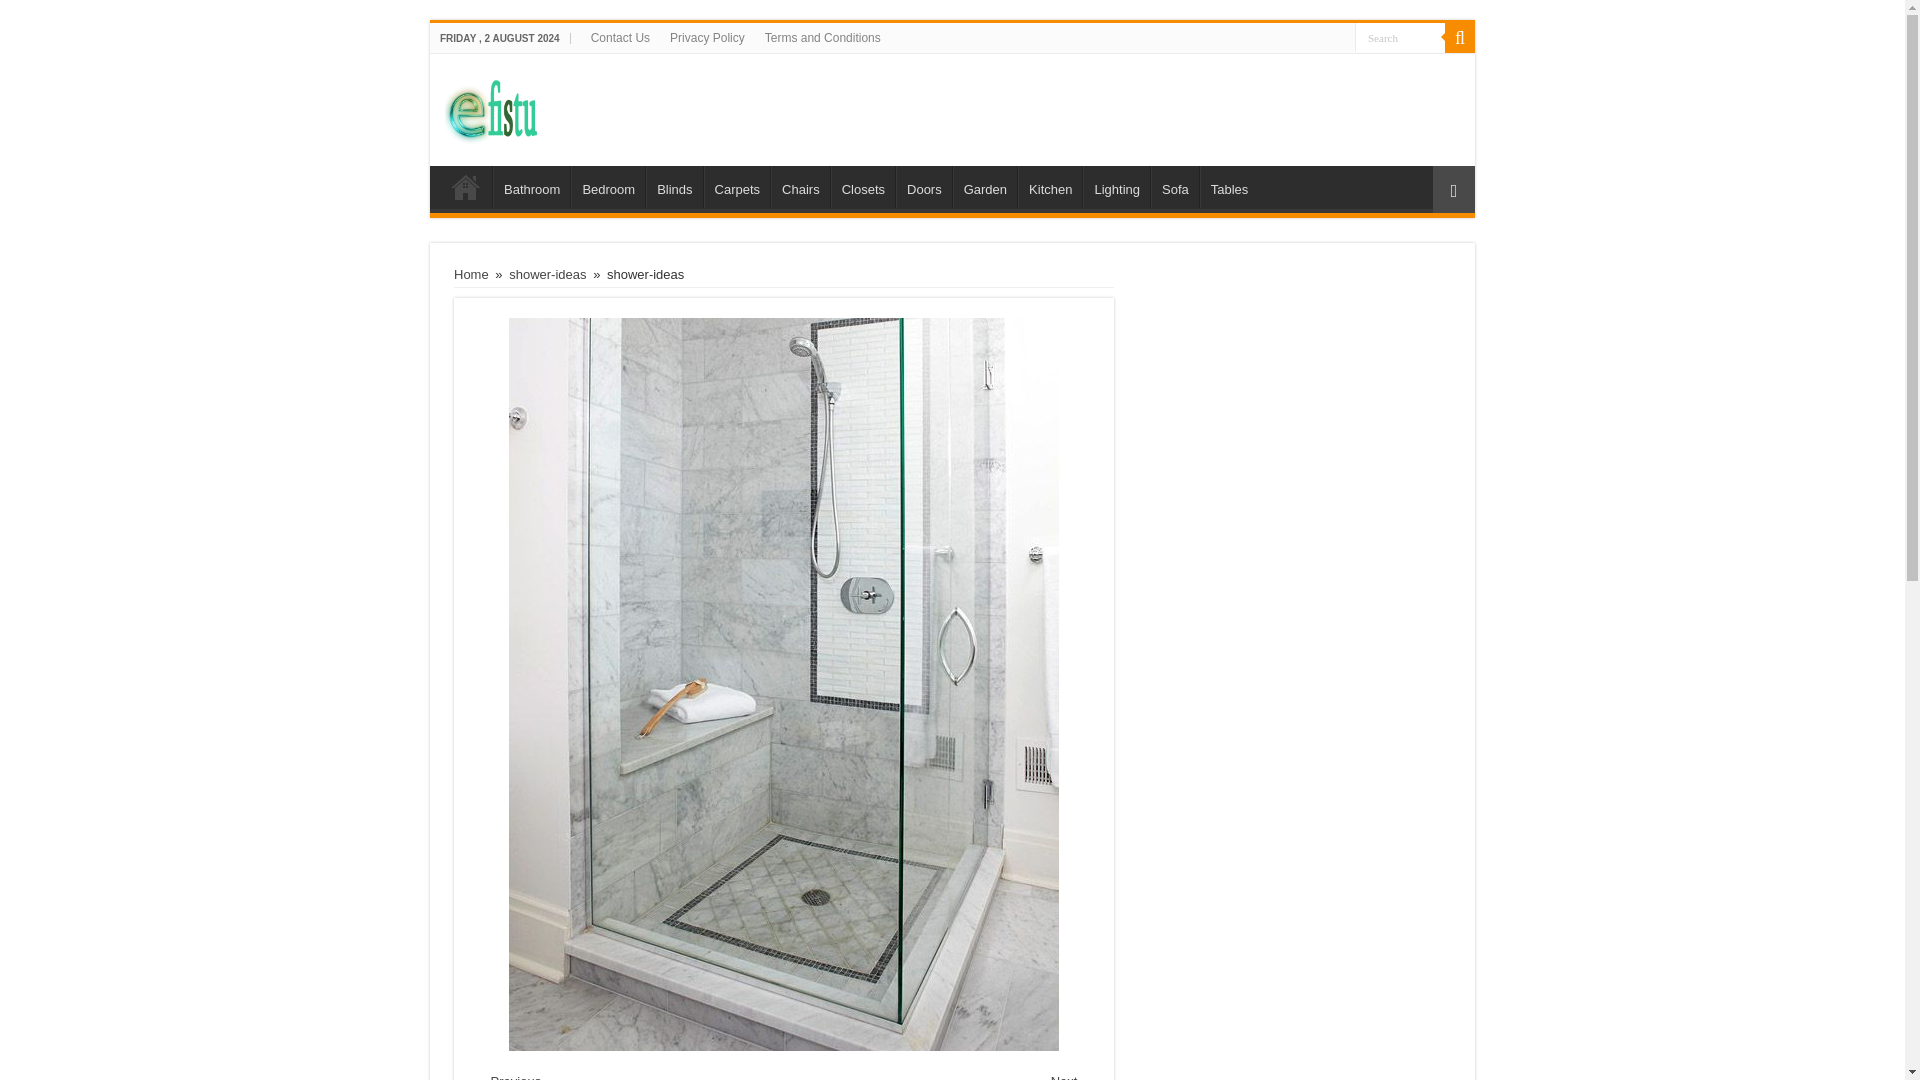 The width and height of the screenshot is (1920, 1080). I want to click on Closets, so click(862, 187).